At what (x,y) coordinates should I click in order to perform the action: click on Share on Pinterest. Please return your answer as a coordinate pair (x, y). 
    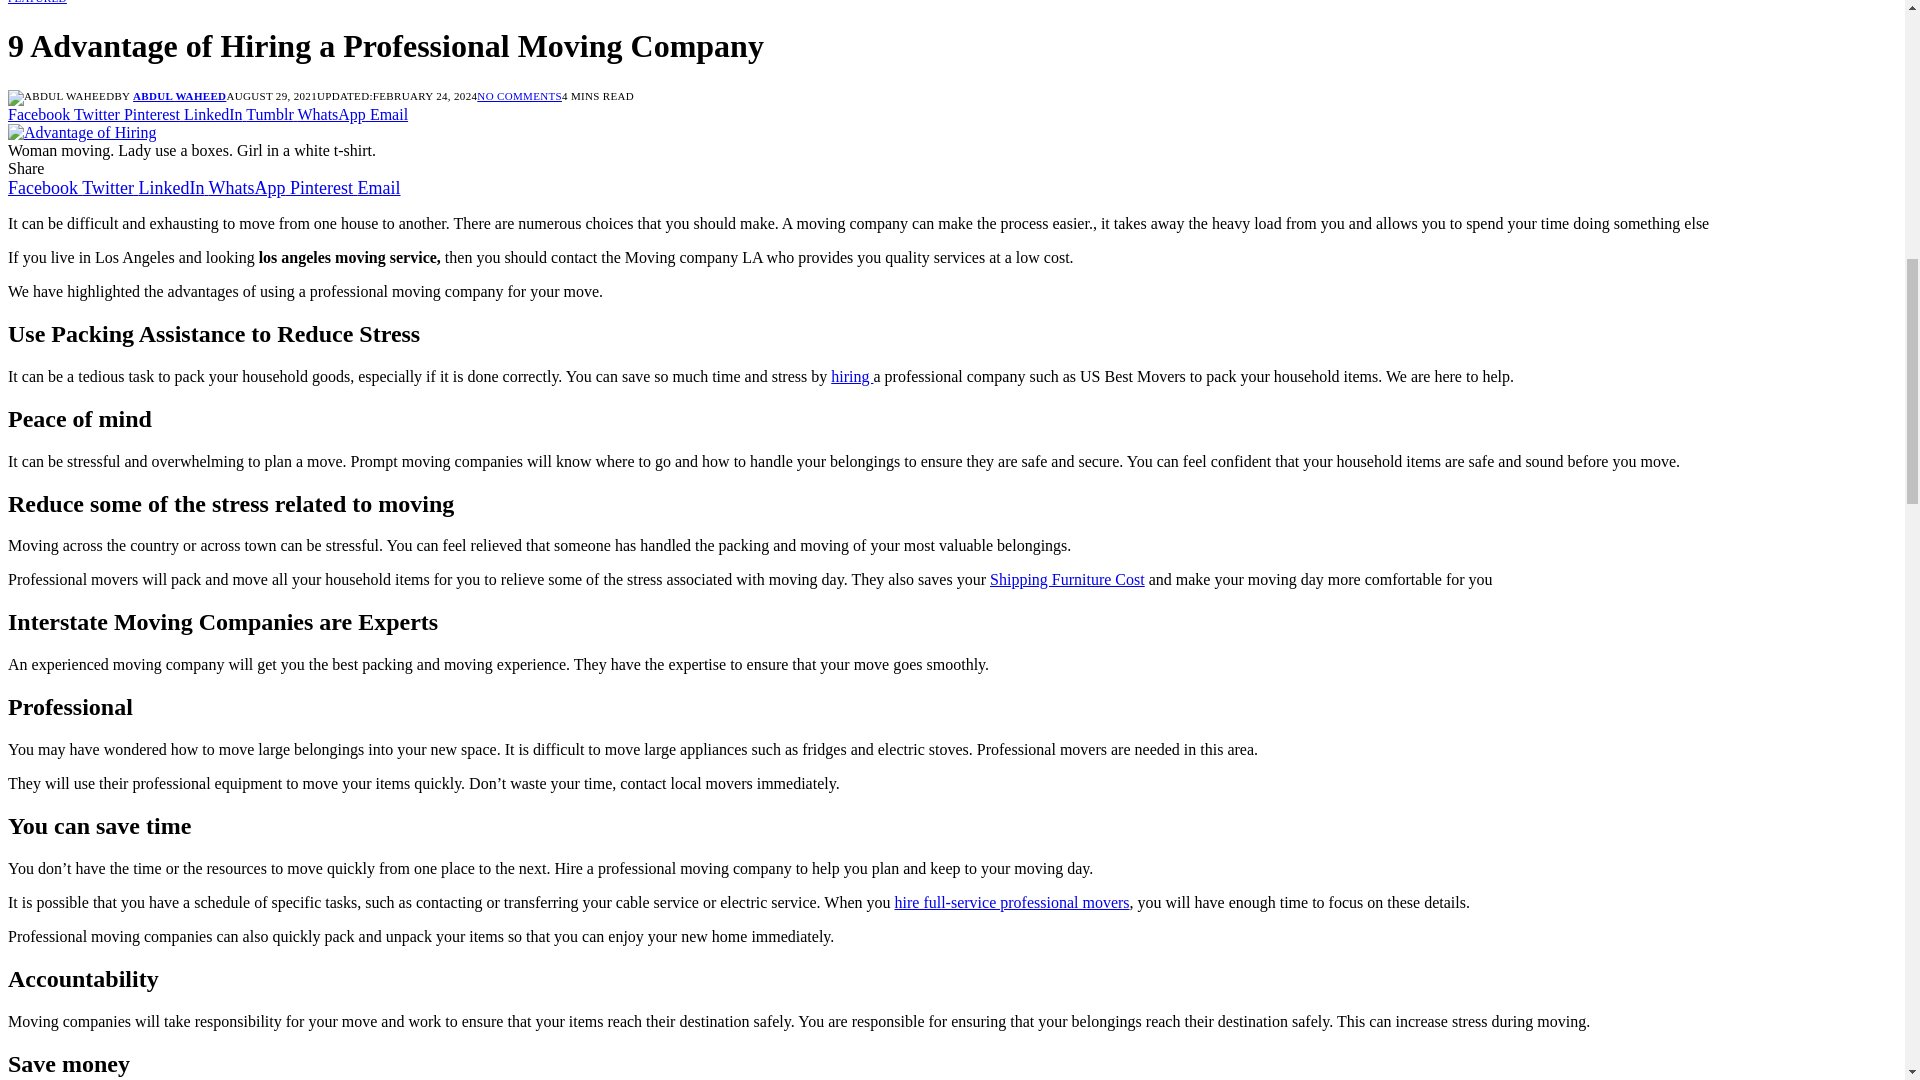
    Looking at the image, I should click on (154, 114).